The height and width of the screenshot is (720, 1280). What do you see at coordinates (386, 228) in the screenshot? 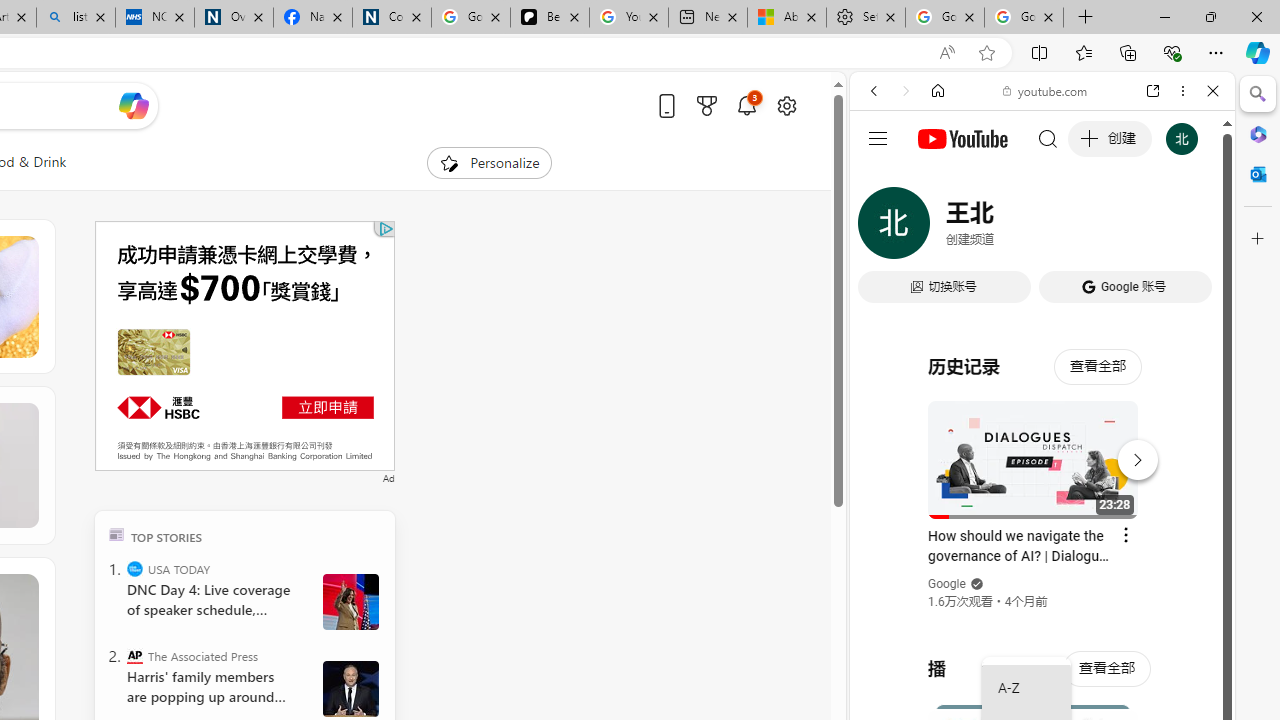
I see `Class: qc-adchoices-icon` at bounding box center [386, 228].